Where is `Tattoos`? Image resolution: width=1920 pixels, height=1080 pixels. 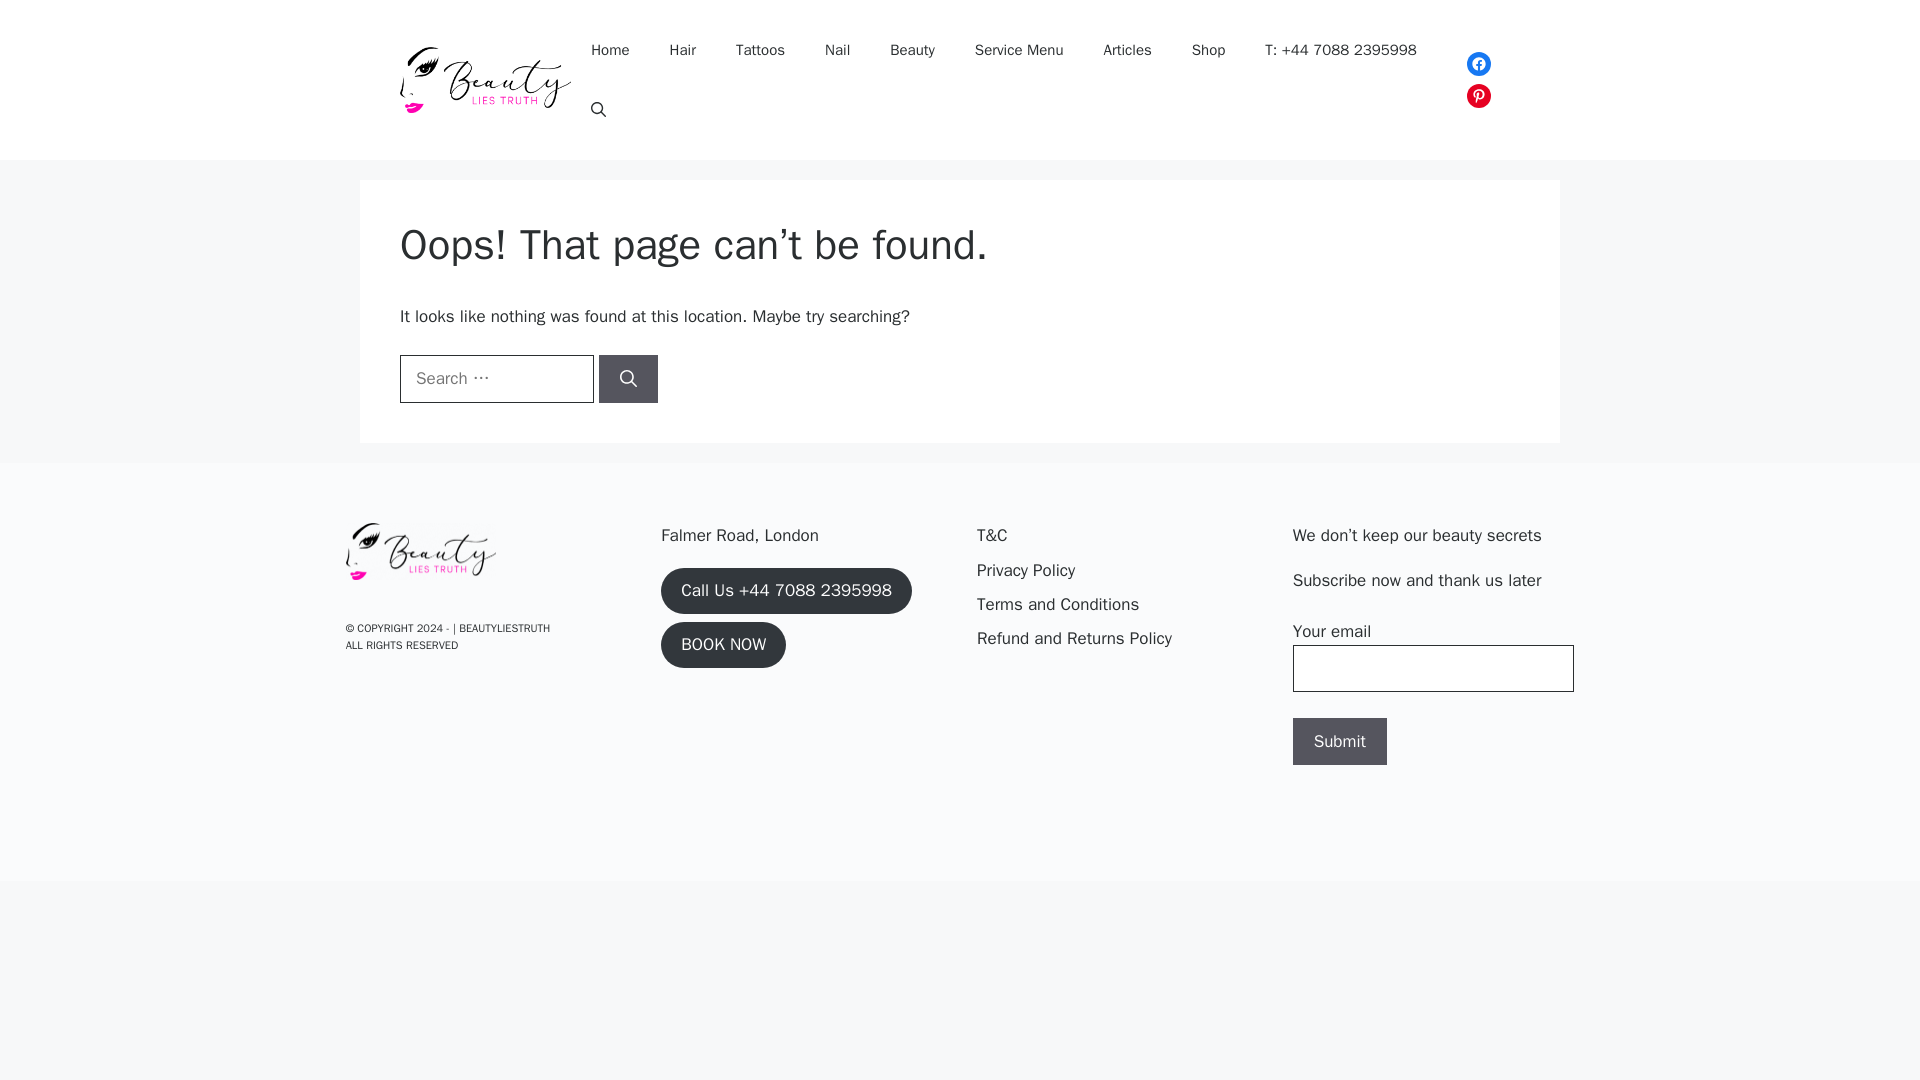 Tattoos is located at coordinates (760, 50).